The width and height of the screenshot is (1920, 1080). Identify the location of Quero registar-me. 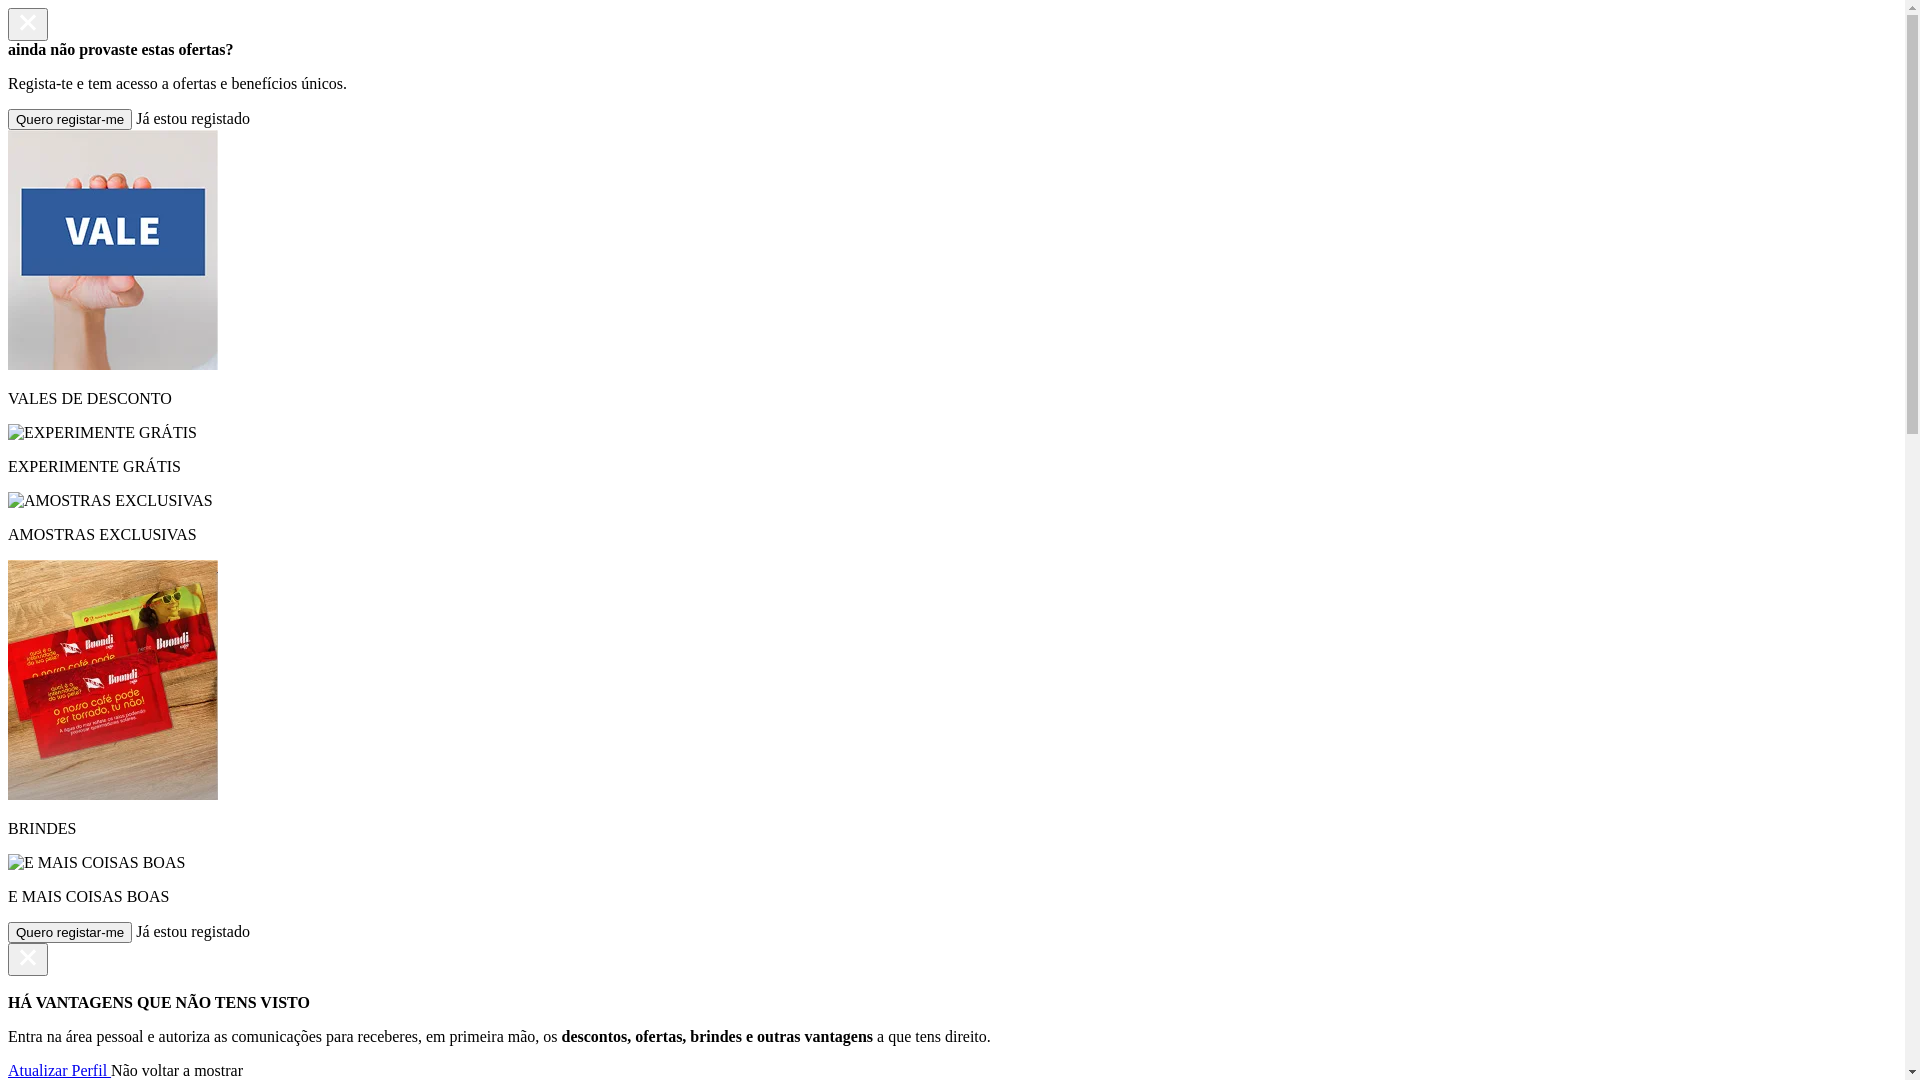
(70, 120).